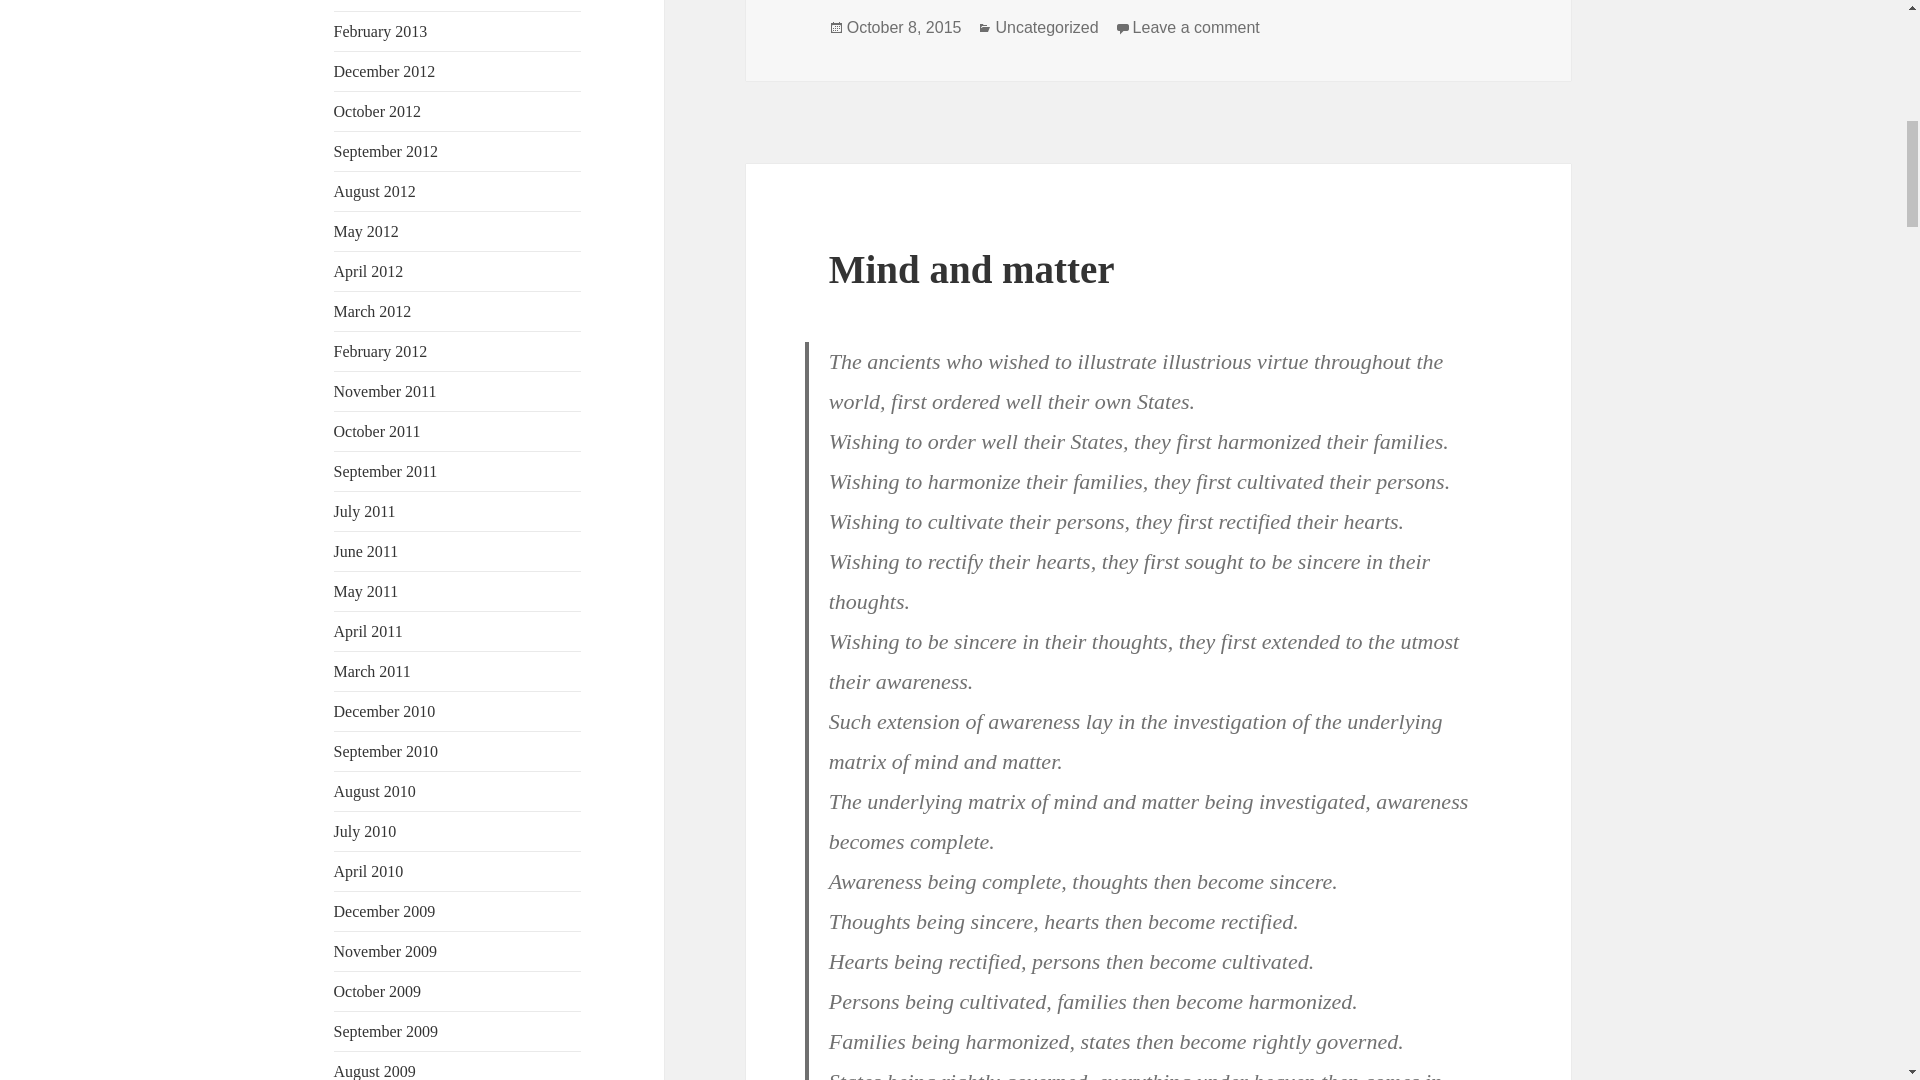 This screenshot has width=1920, height=1080. What do you see at coordinates (373, 311) in the screenshot?
I see `March 2012` at bounding box center [373, 311].